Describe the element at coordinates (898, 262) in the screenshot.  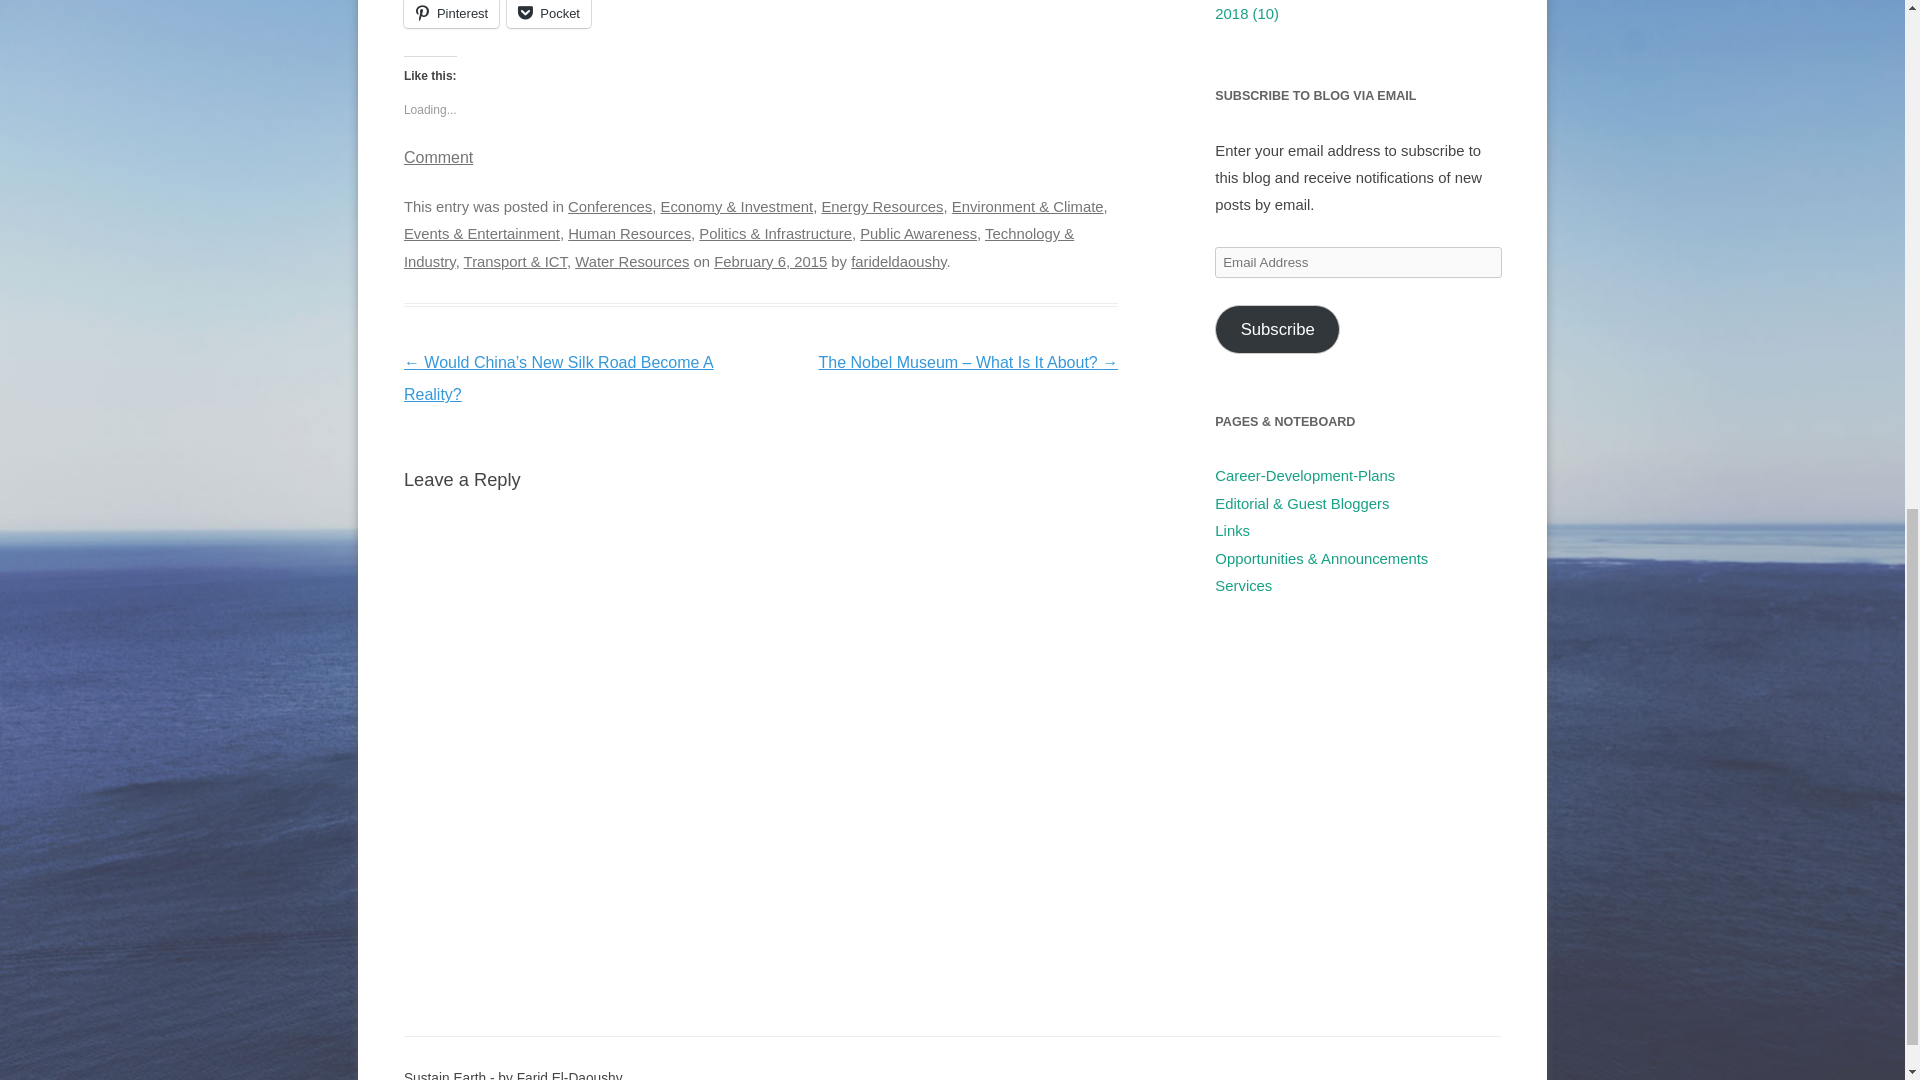
I see `View all posts by farideldaoushy` at that location.